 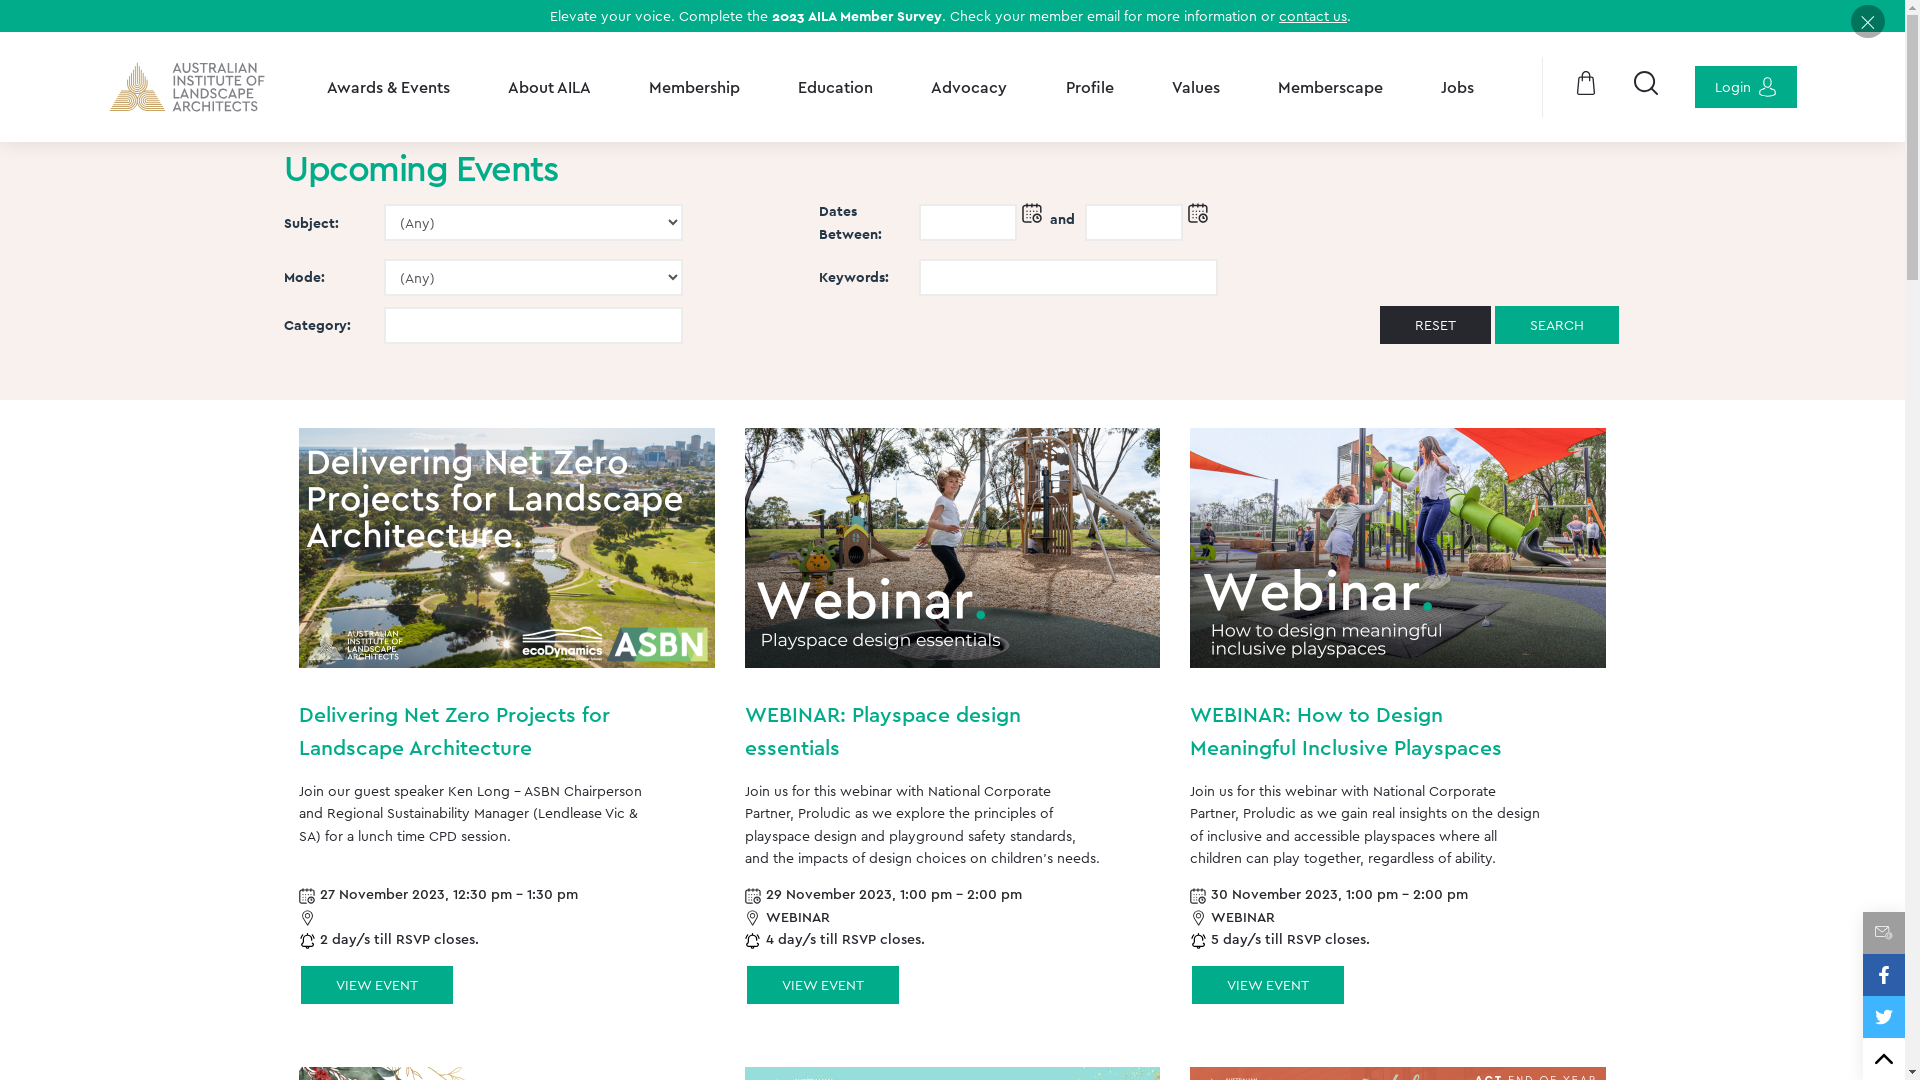 I want to click on Membership, so click(x=694, y=87).